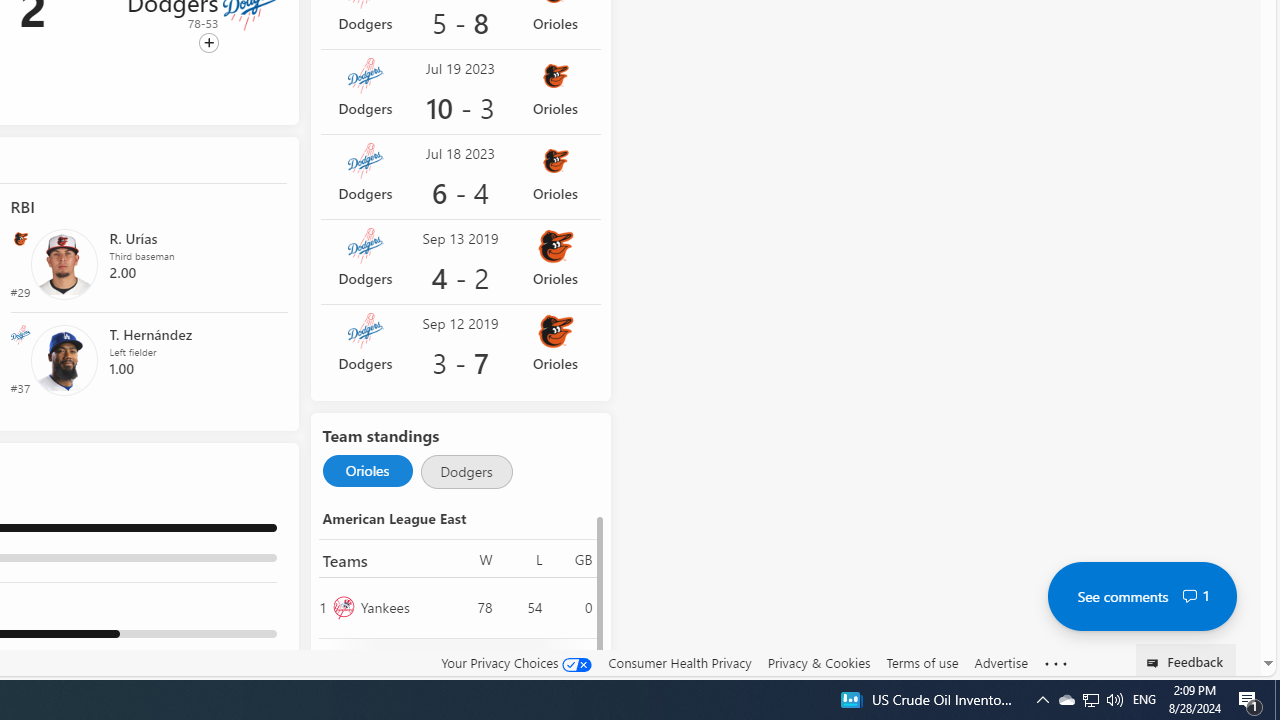 The width and height of the screenshot is (1280, 720). I want to click on Terms of use, so click(922, 662).